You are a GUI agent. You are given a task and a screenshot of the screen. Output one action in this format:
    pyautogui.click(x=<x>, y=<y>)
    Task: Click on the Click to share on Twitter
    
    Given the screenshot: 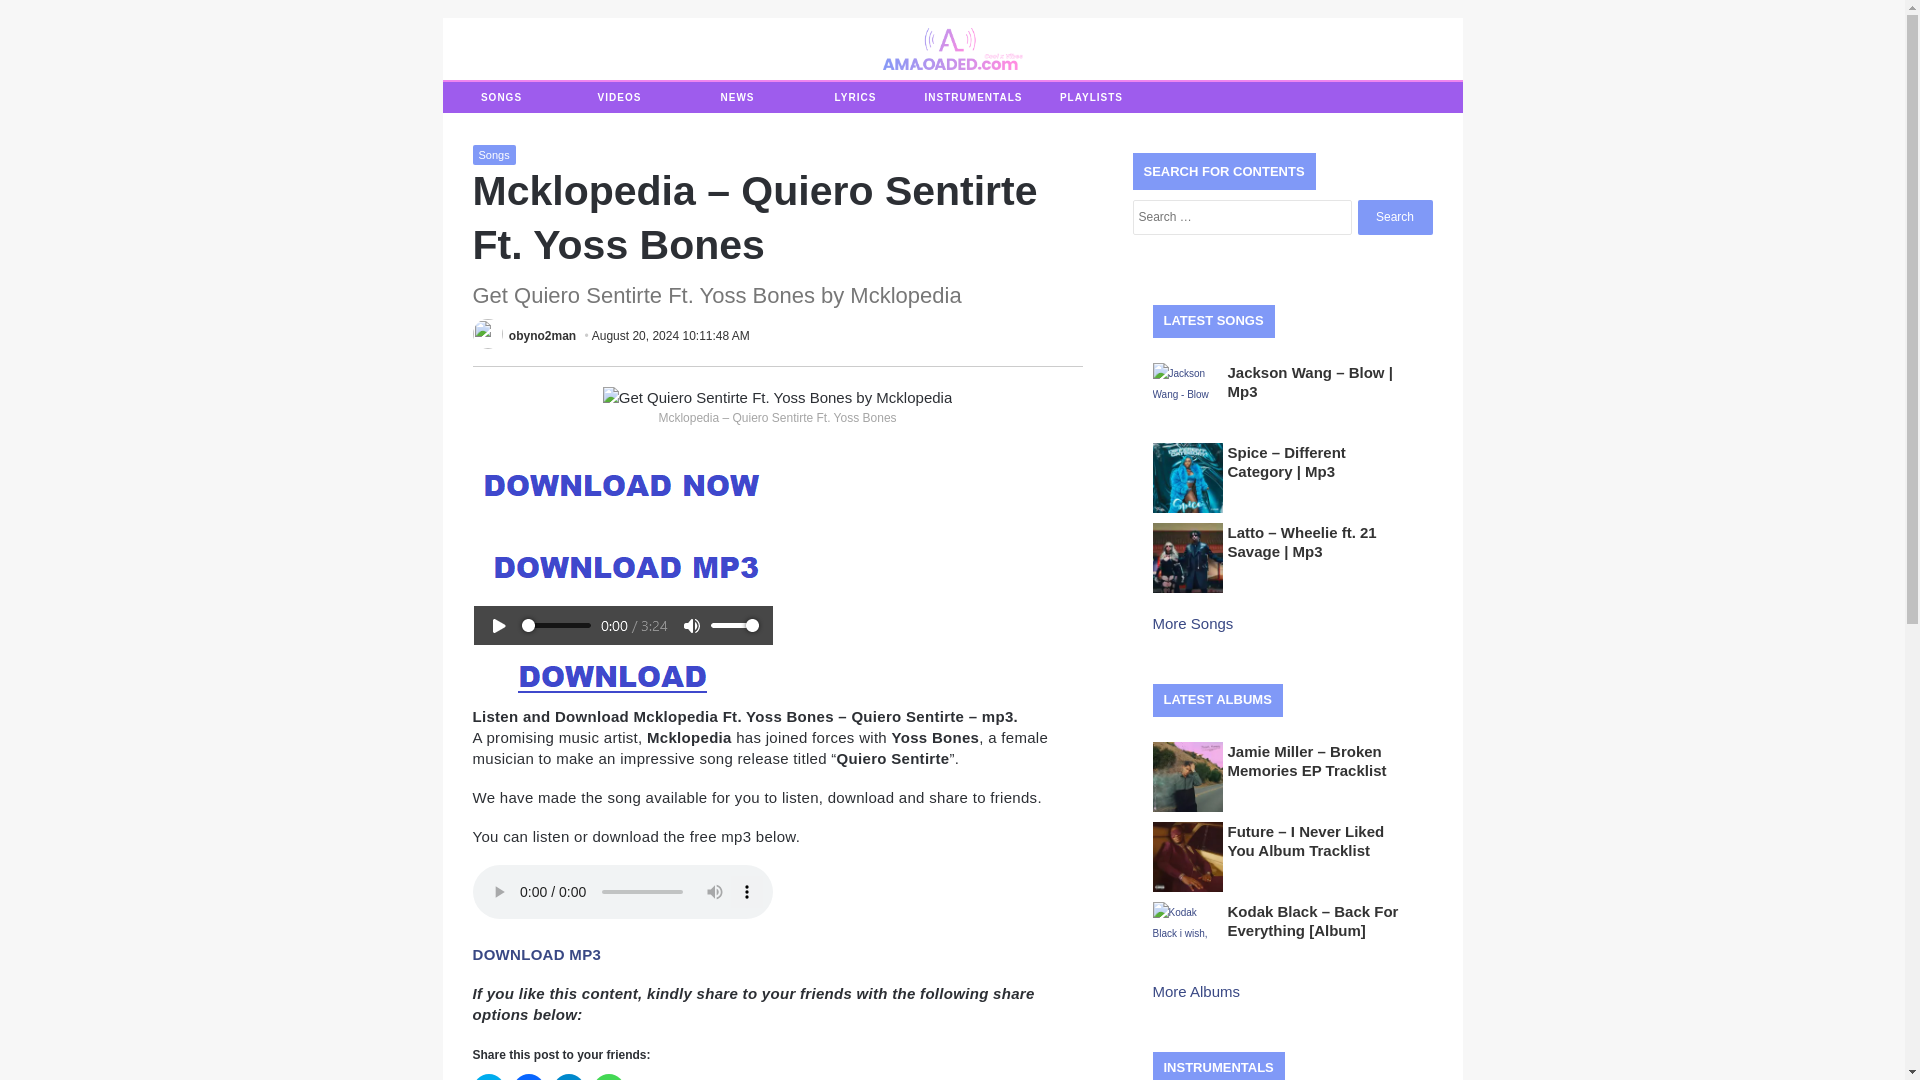 What is the action you would take?
    pyautogui.click(x=488, y=1076)
    